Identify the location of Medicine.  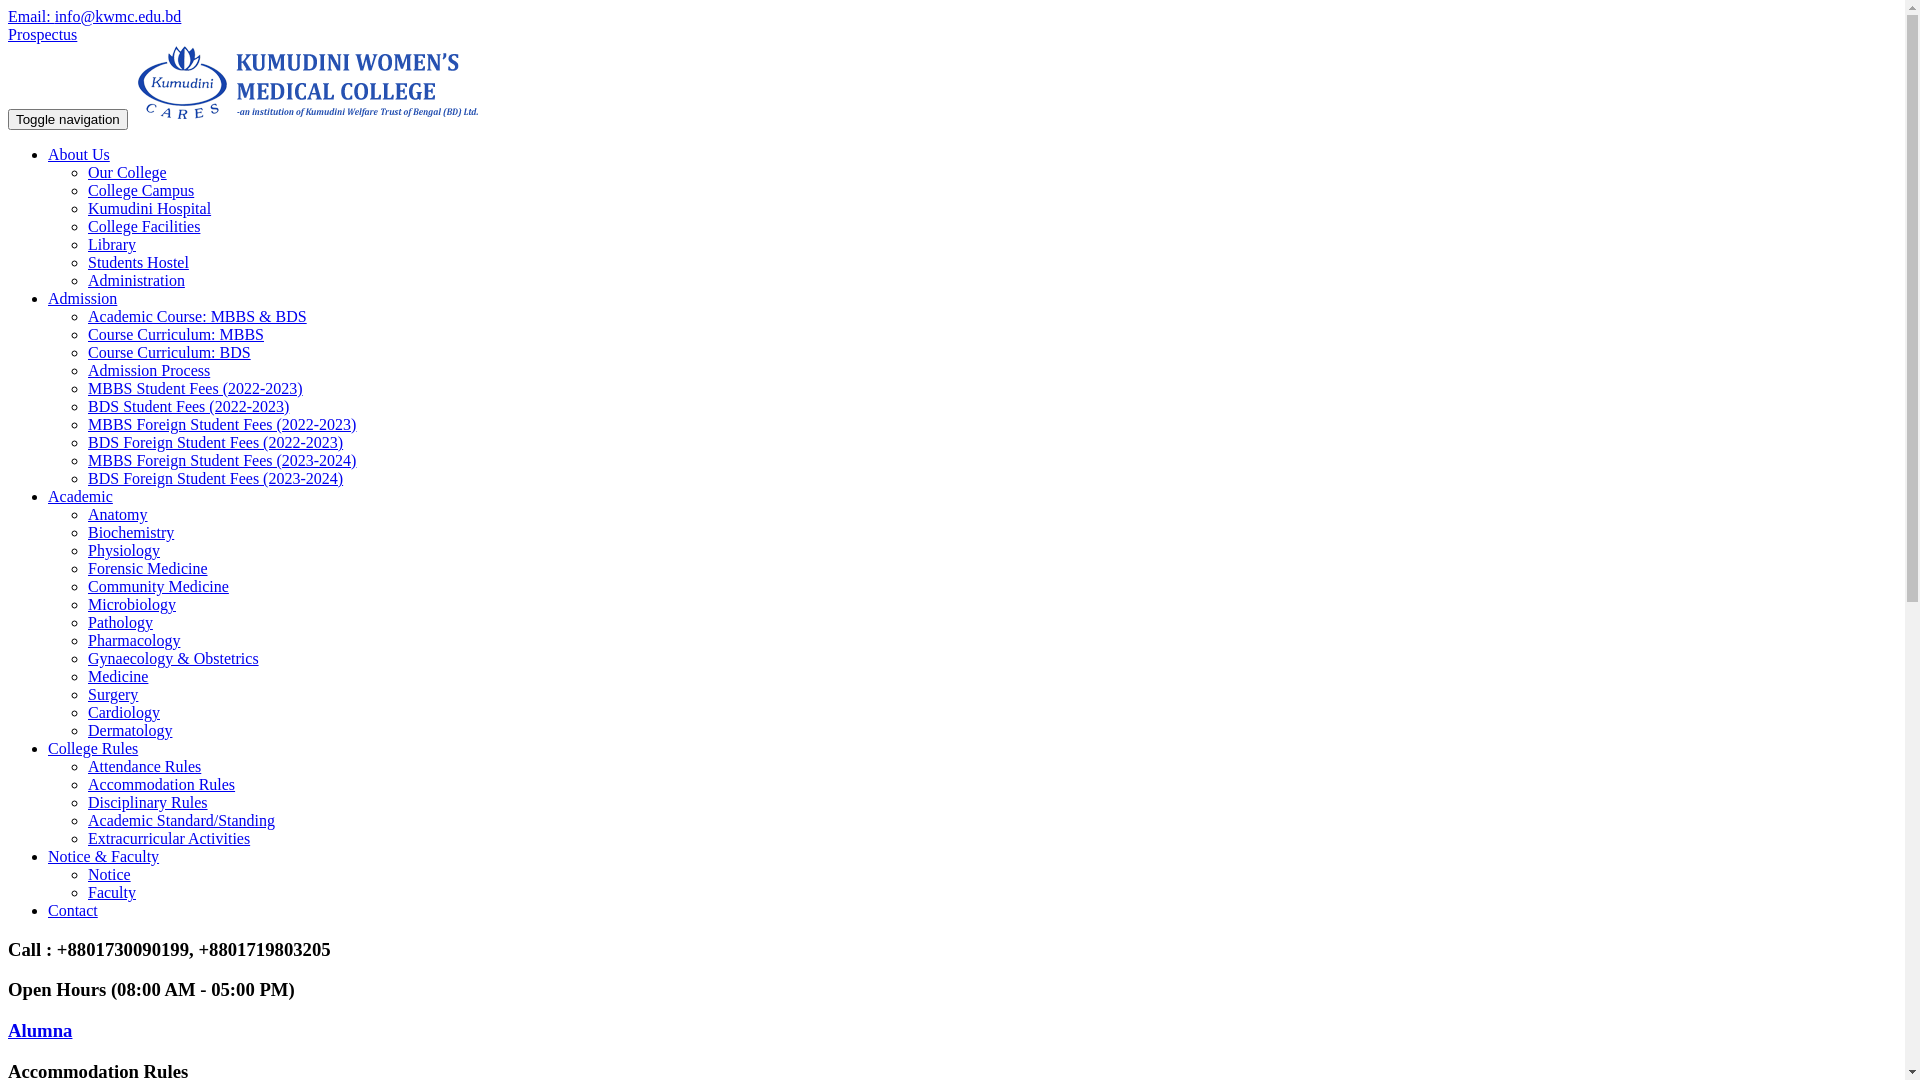
(118, 676).